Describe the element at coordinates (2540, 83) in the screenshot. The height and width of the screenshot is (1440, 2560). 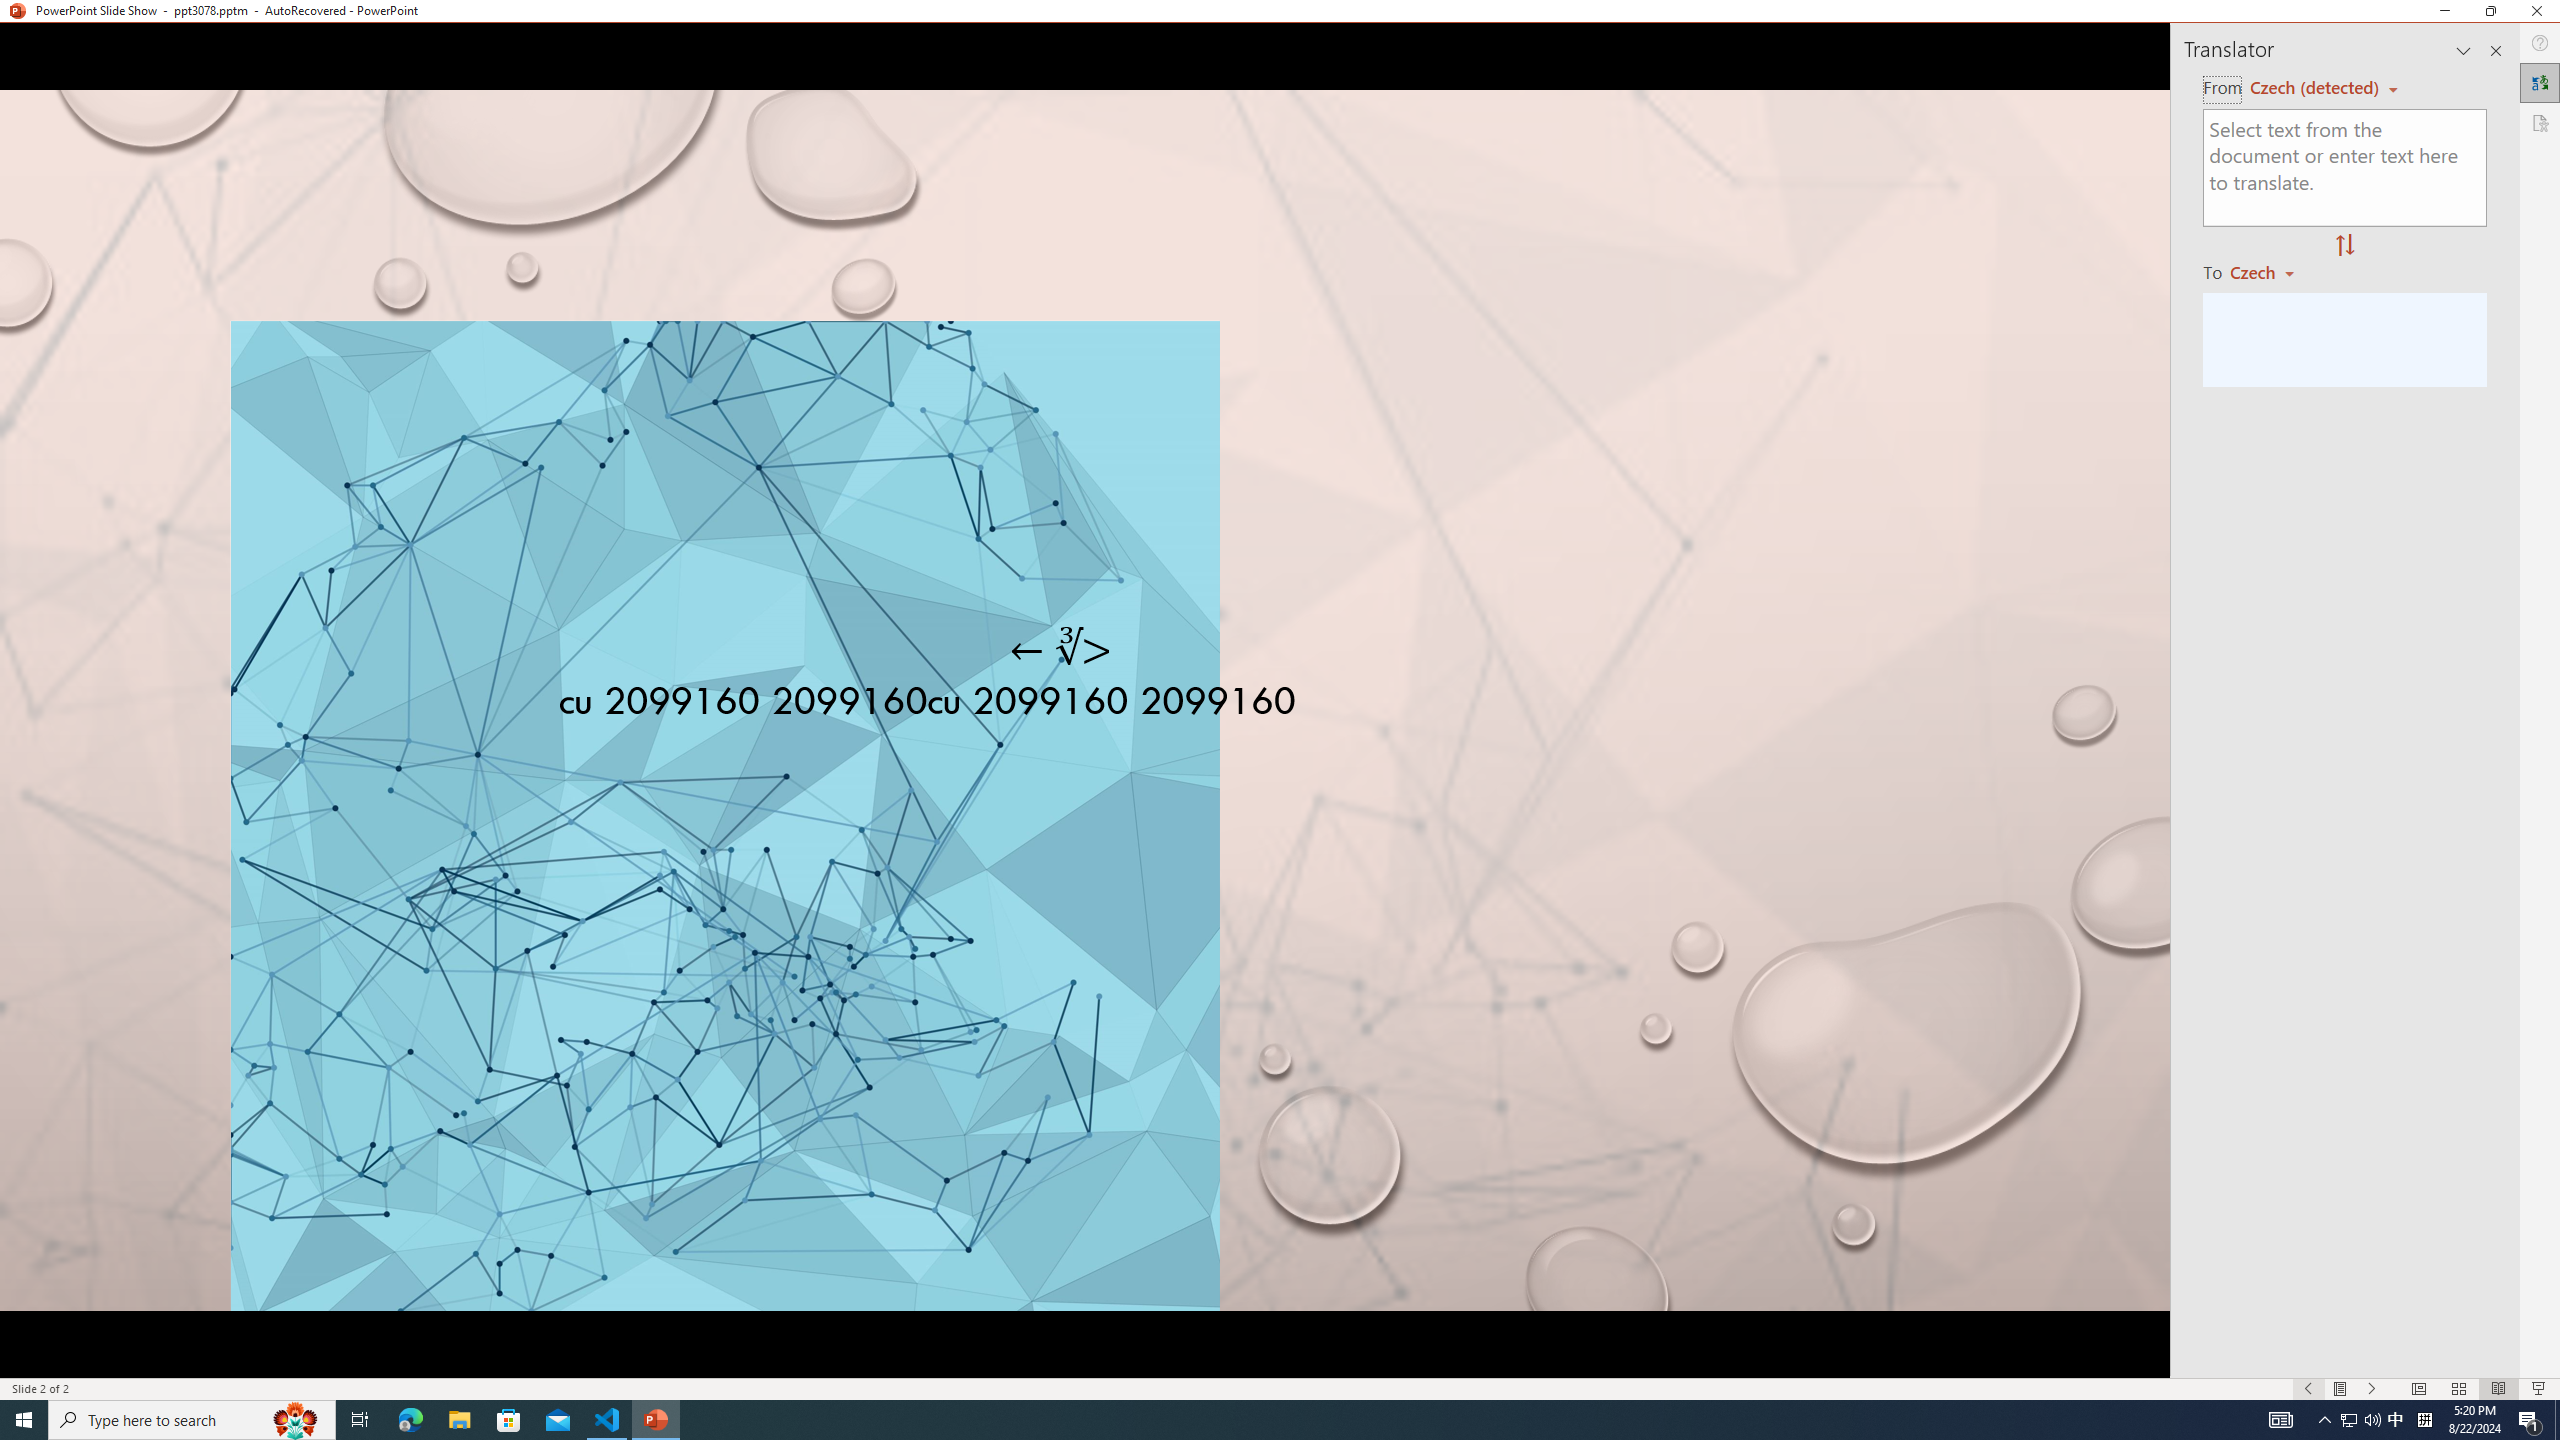
I see `Translator` at that location.